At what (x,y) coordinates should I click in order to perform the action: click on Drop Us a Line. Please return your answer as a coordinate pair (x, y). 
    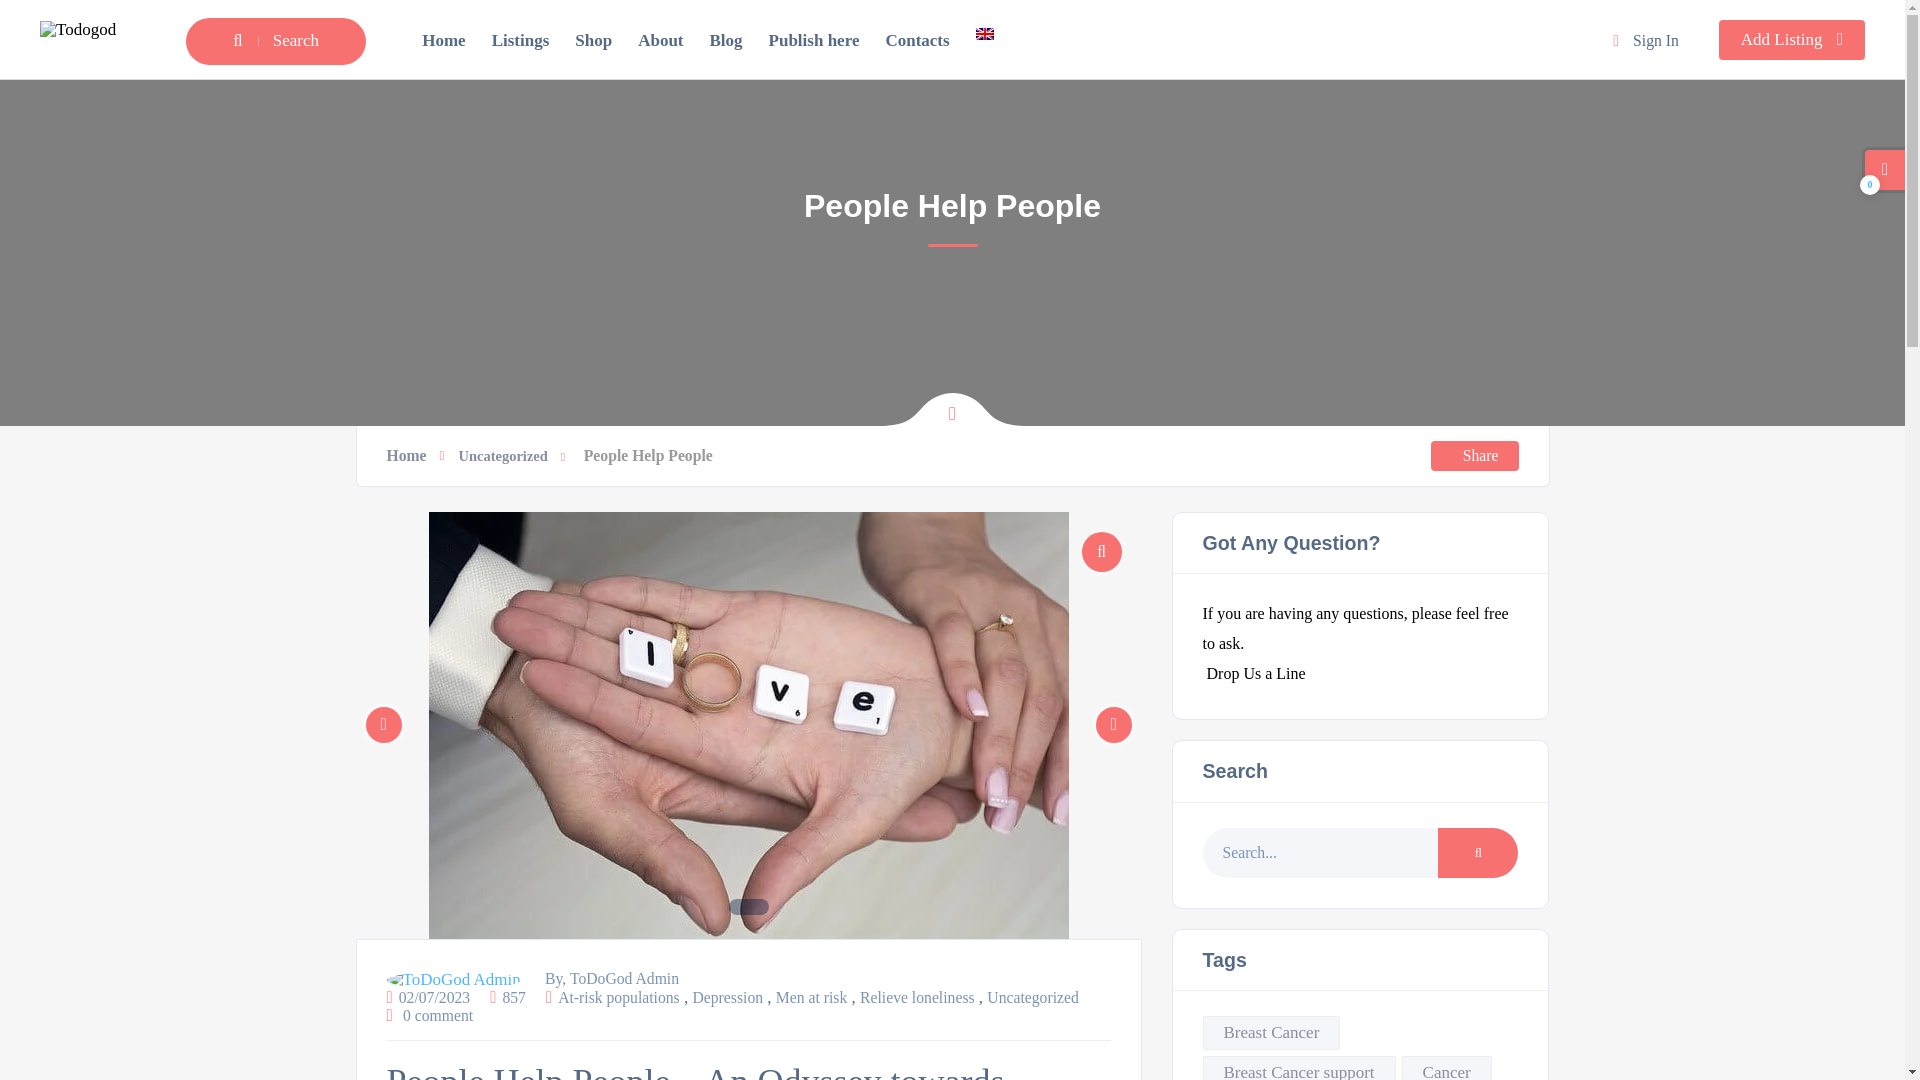
    Looking at the image, I should click on (1253, 673).